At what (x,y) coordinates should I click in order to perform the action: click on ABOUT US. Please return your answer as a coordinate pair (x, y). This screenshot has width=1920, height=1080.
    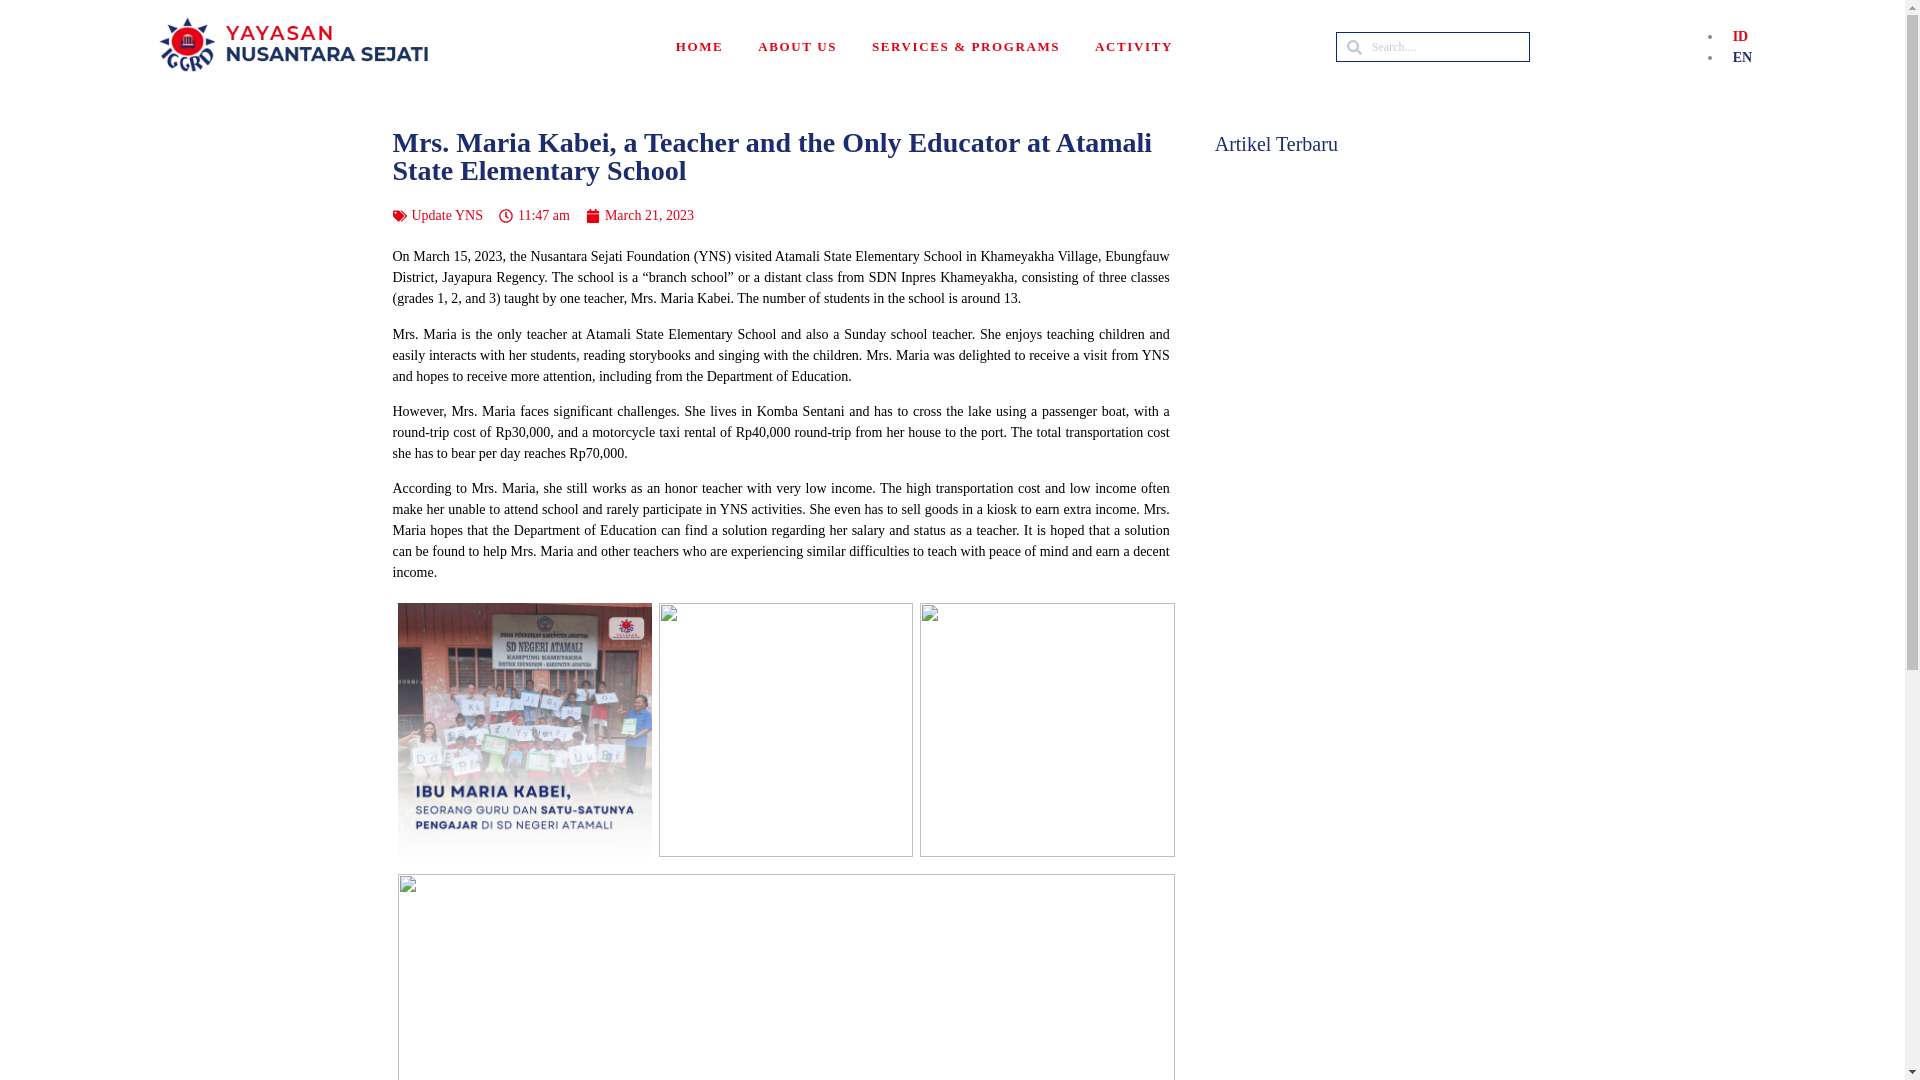
    Looking at the image, I should click on (797, 46).